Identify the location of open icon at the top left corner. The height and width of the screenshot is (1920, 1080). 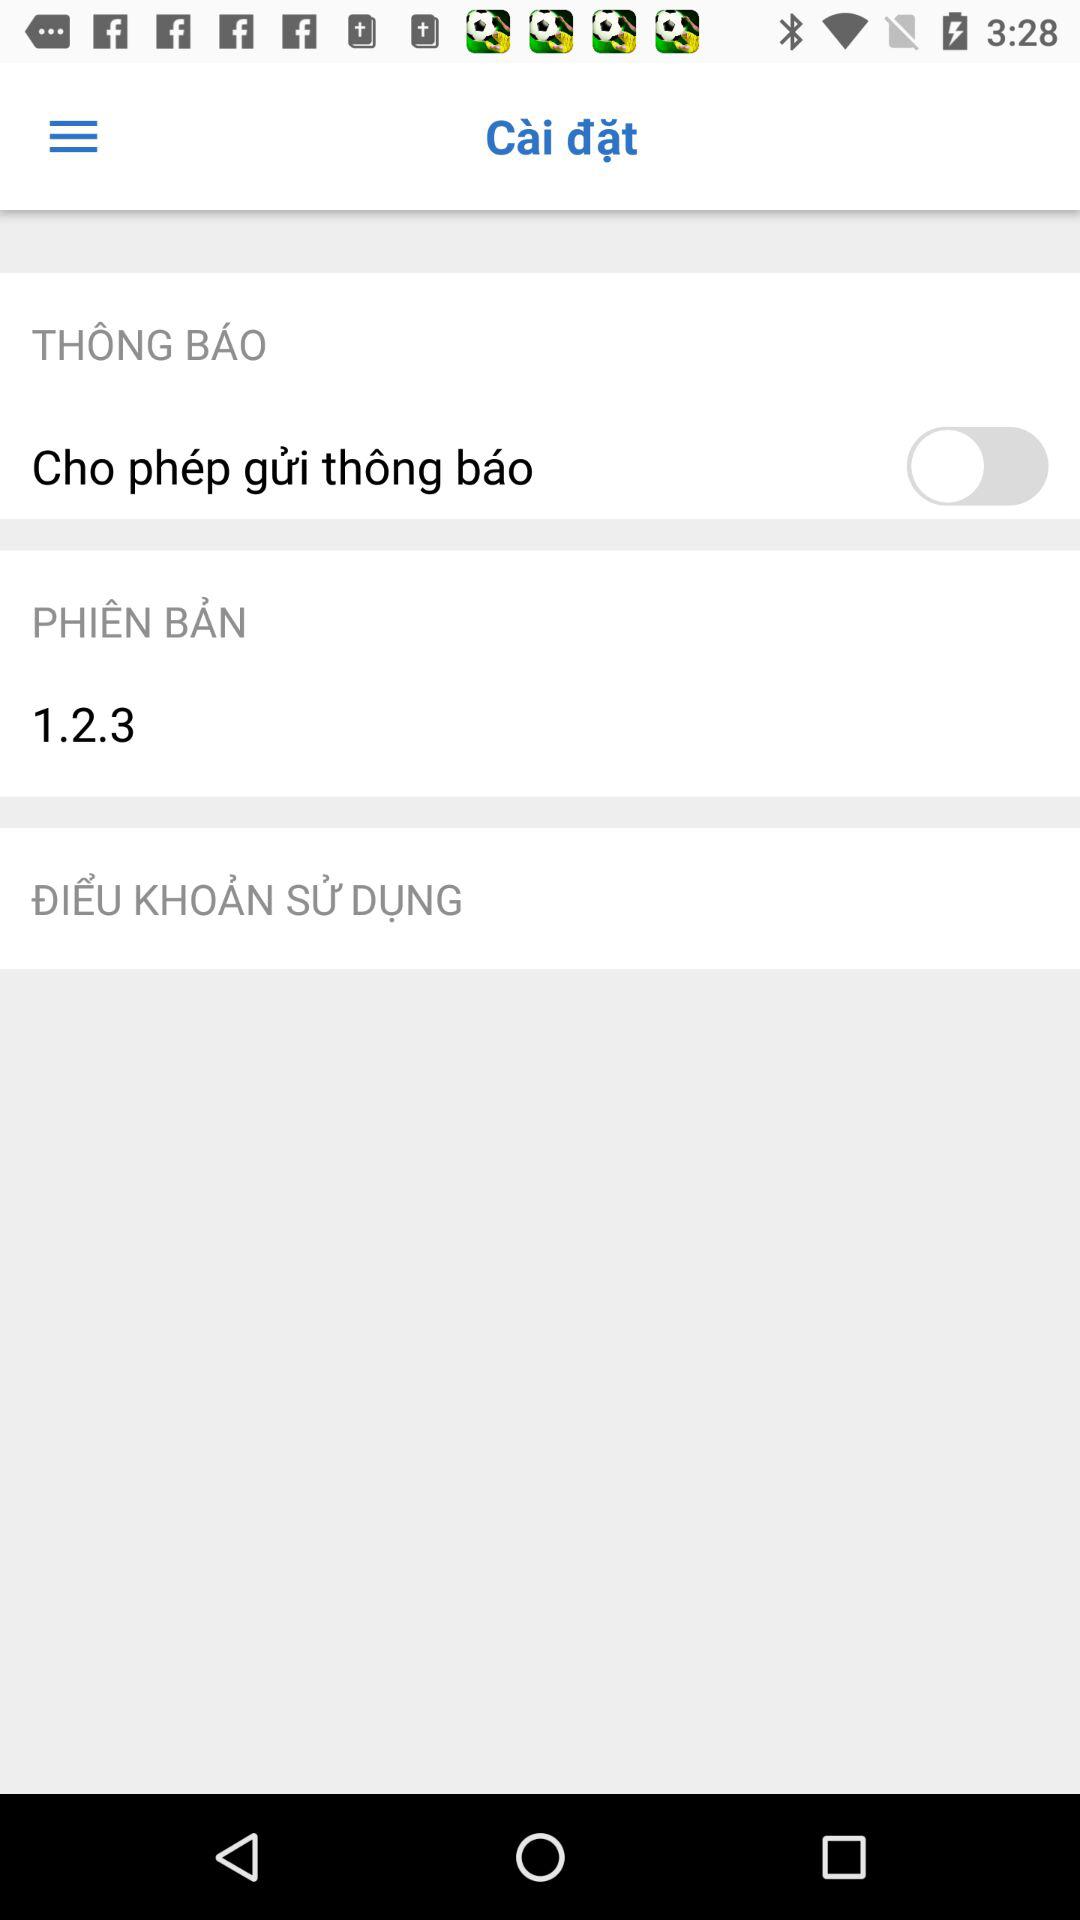
(73, 136).